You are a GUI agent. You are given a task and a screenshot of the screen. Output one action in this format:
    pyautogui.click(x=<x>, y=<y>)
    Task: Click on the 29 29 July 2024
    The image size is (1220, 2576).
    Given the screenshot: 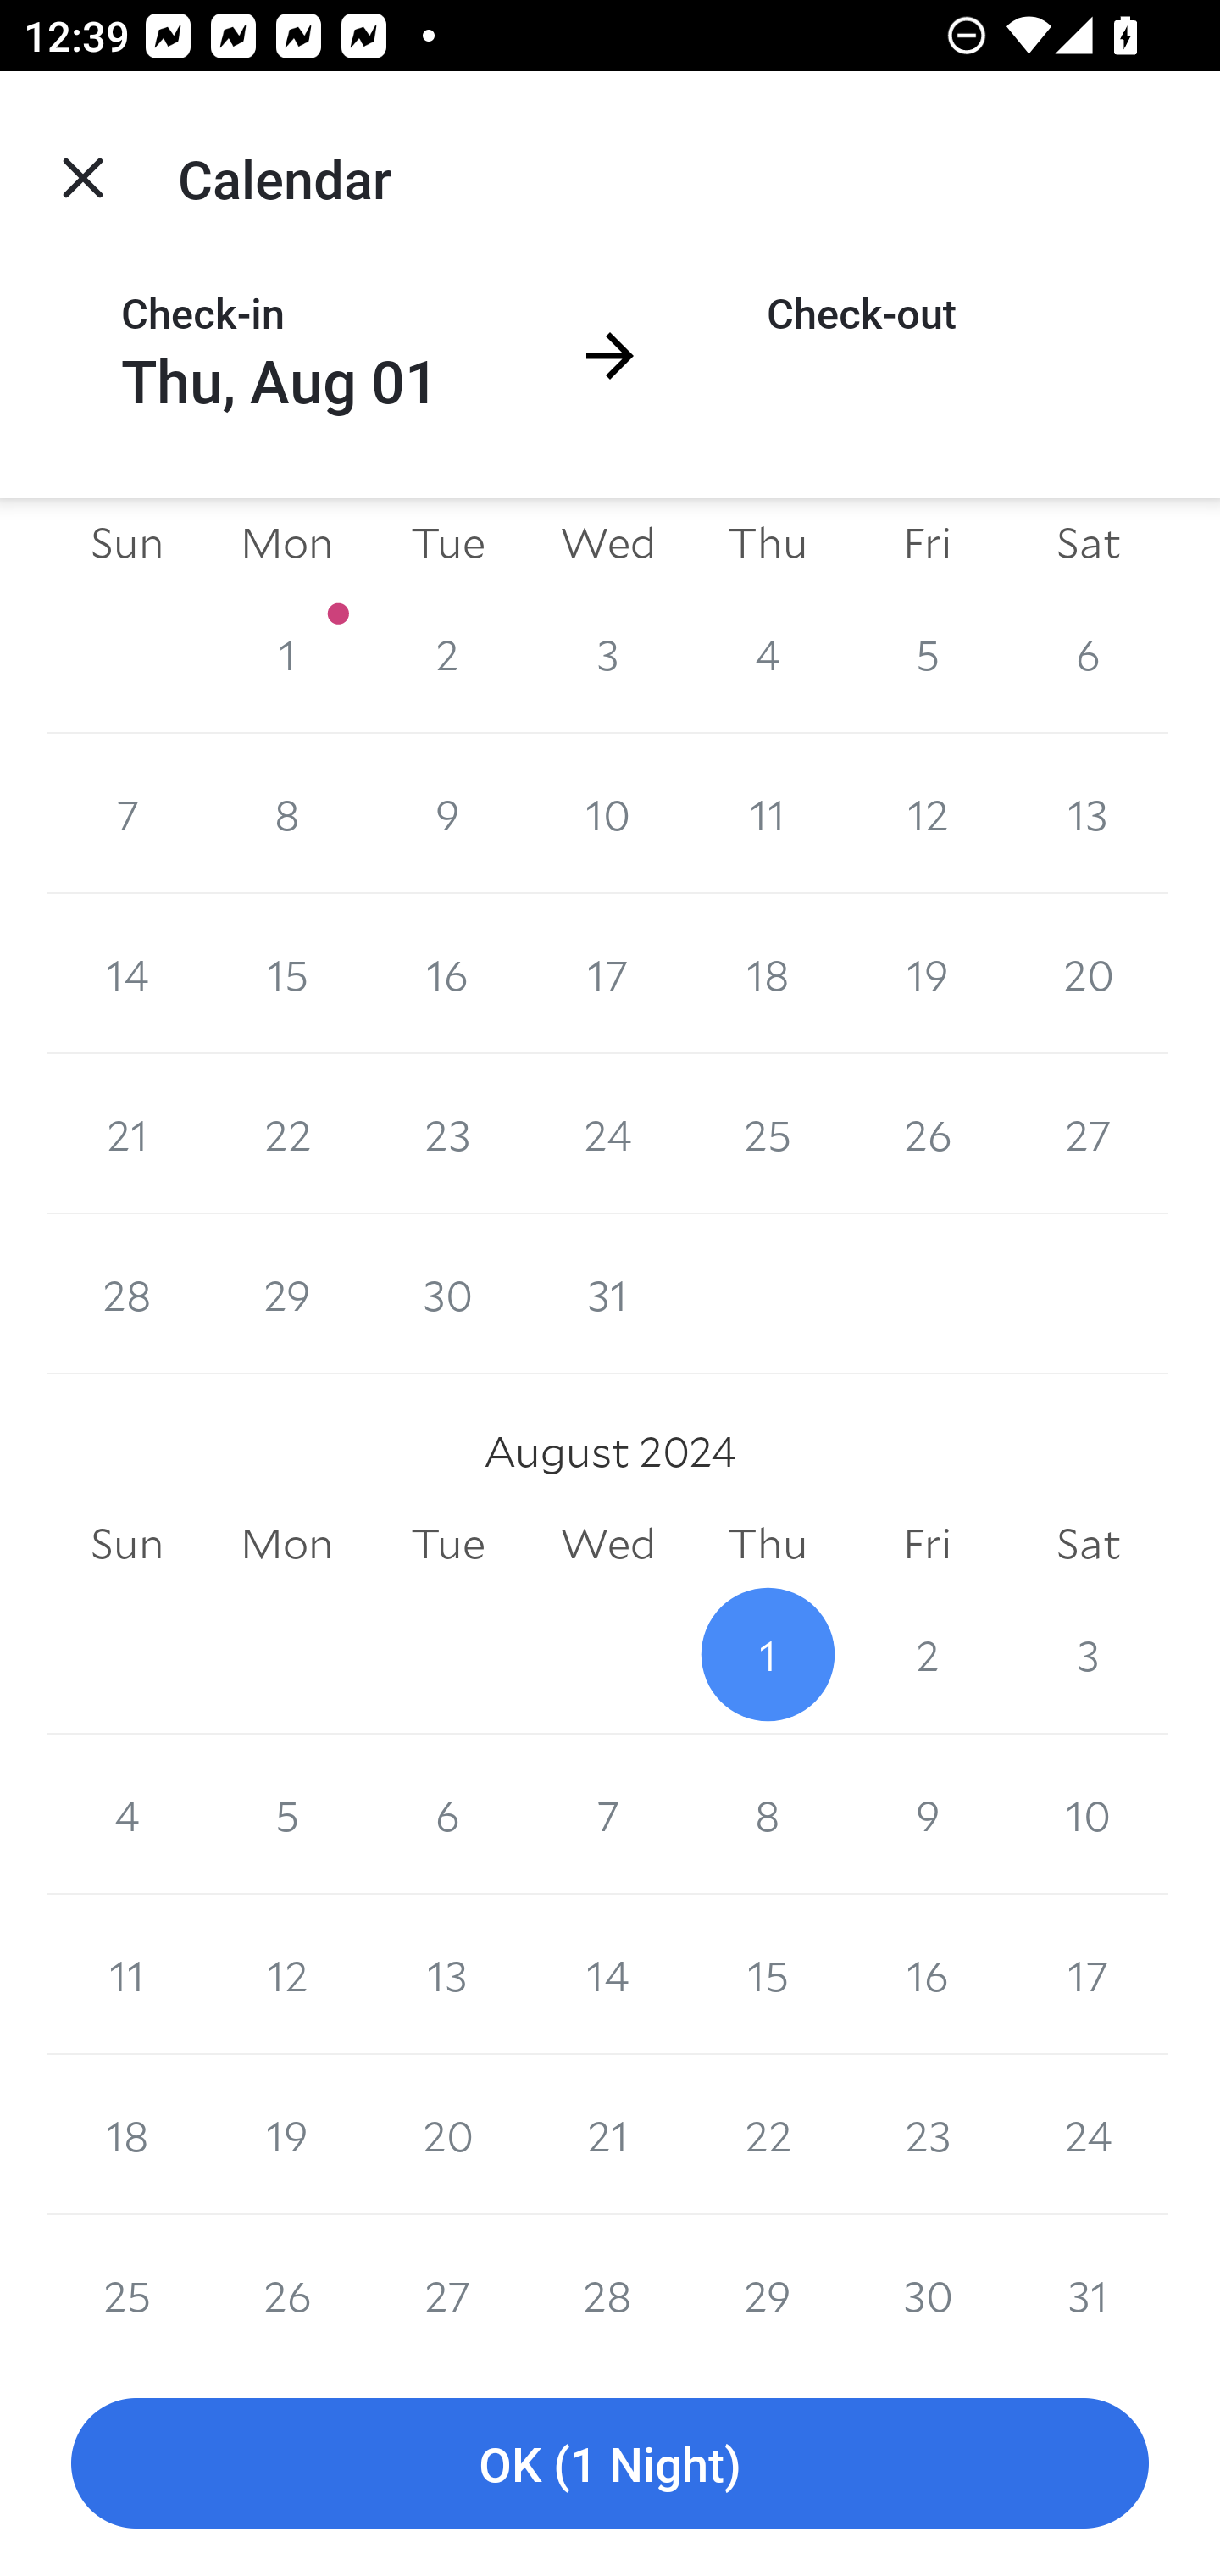 What is the action you would take?
    pyautogui.click(x=286, y=1294)
    